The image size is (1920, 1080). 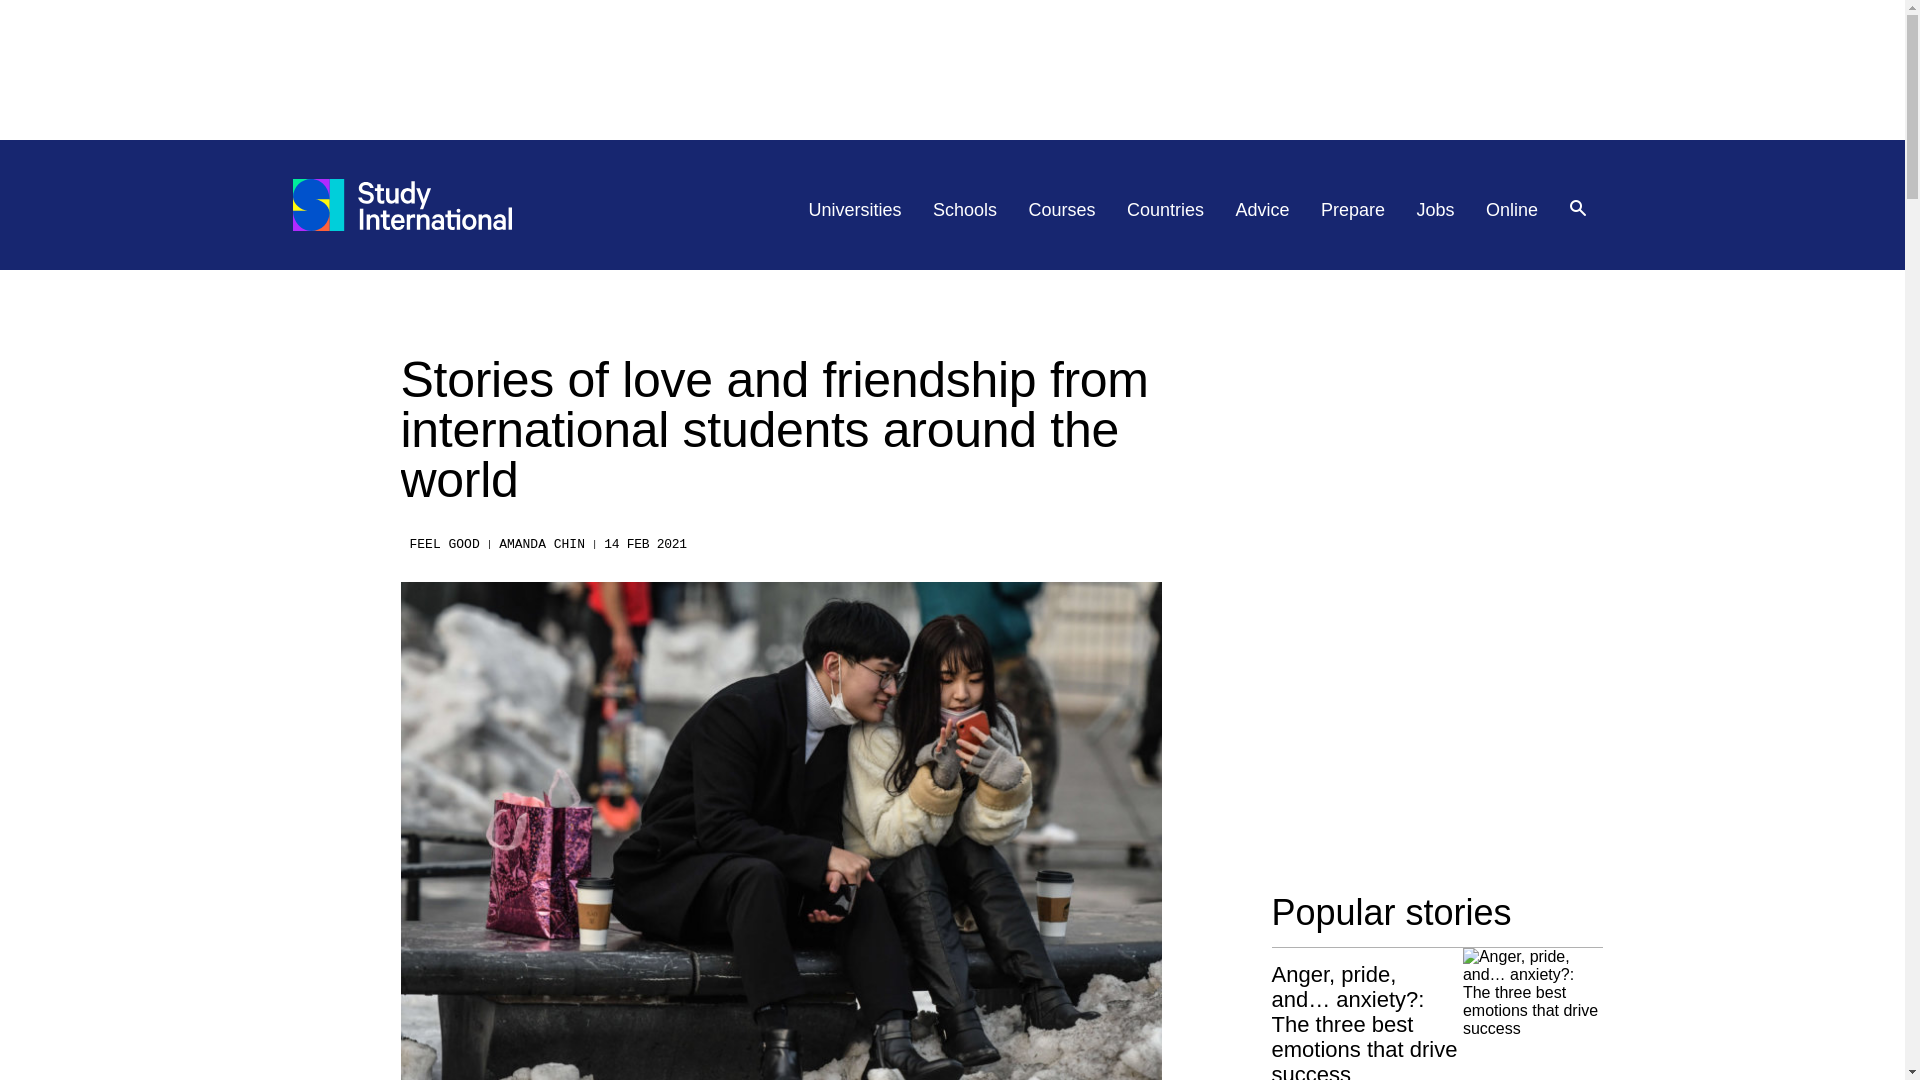 What do you see at coordinates (542, 544) in the screenshot?
I see `AMANDA CHIN` at bounding box center [542, 544].